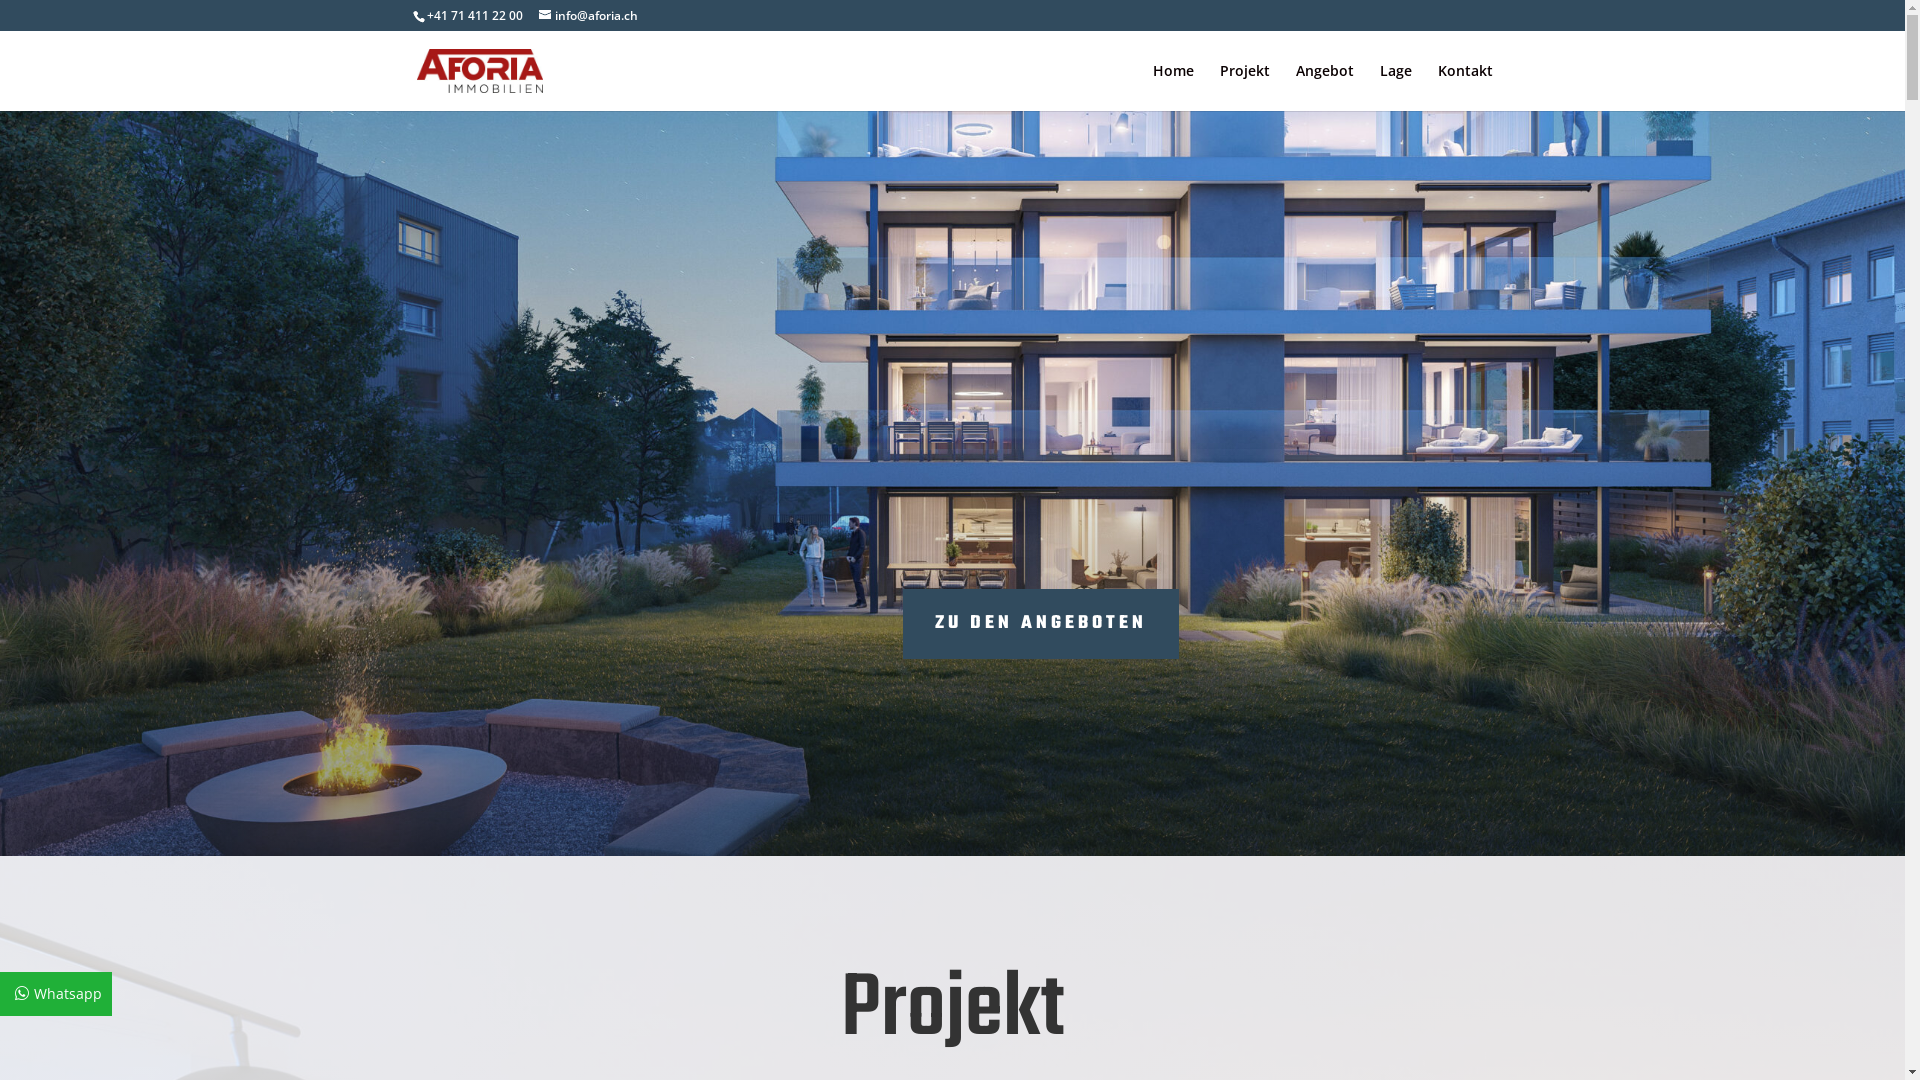 The image size is (1920, 1080). What do you see at coordinates (588, 16) in the screenshot?
I see `info@aforia.ch` at bounding box center [588, 16].